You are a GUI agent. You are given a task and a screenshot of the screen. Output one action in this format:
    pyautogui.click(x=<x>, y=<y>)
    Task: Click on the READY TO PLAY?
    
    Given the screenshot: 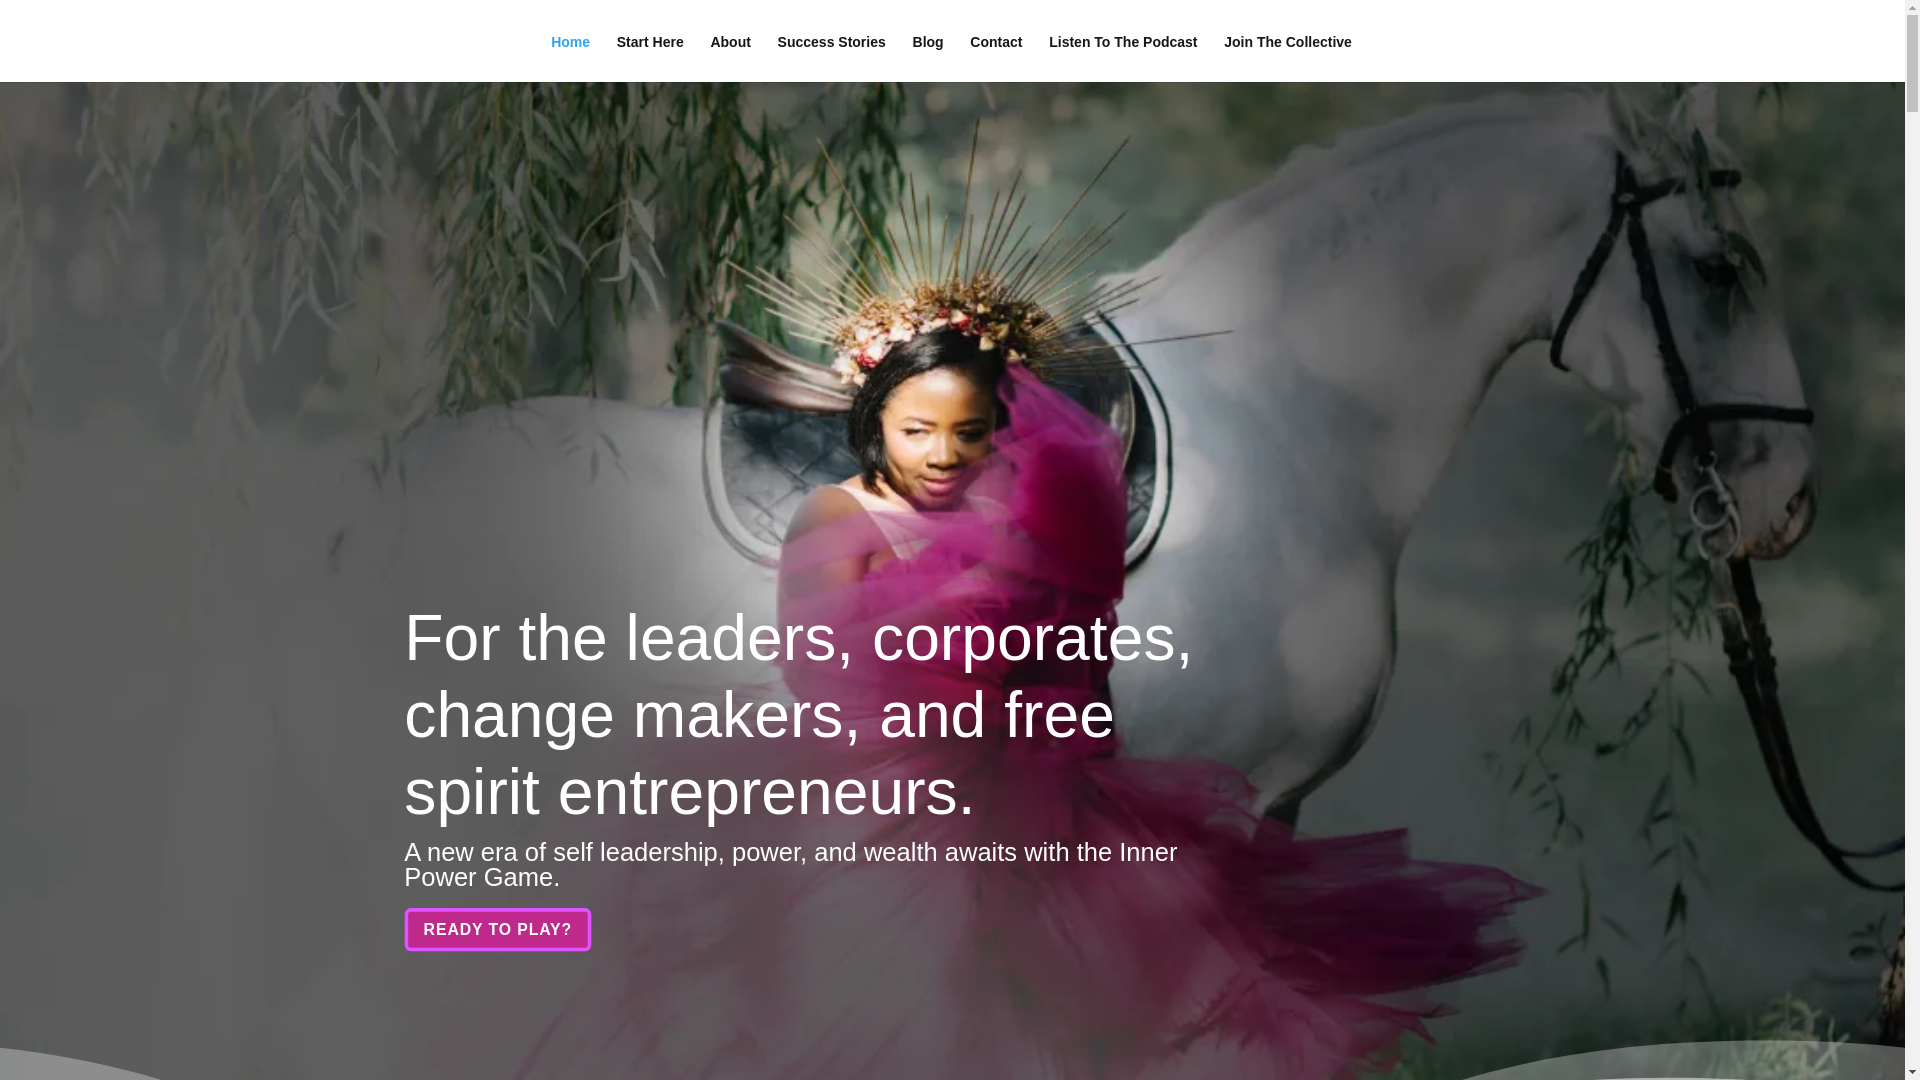 What is the action you would take?
    pyautogui.click(x=510, y=932)
    